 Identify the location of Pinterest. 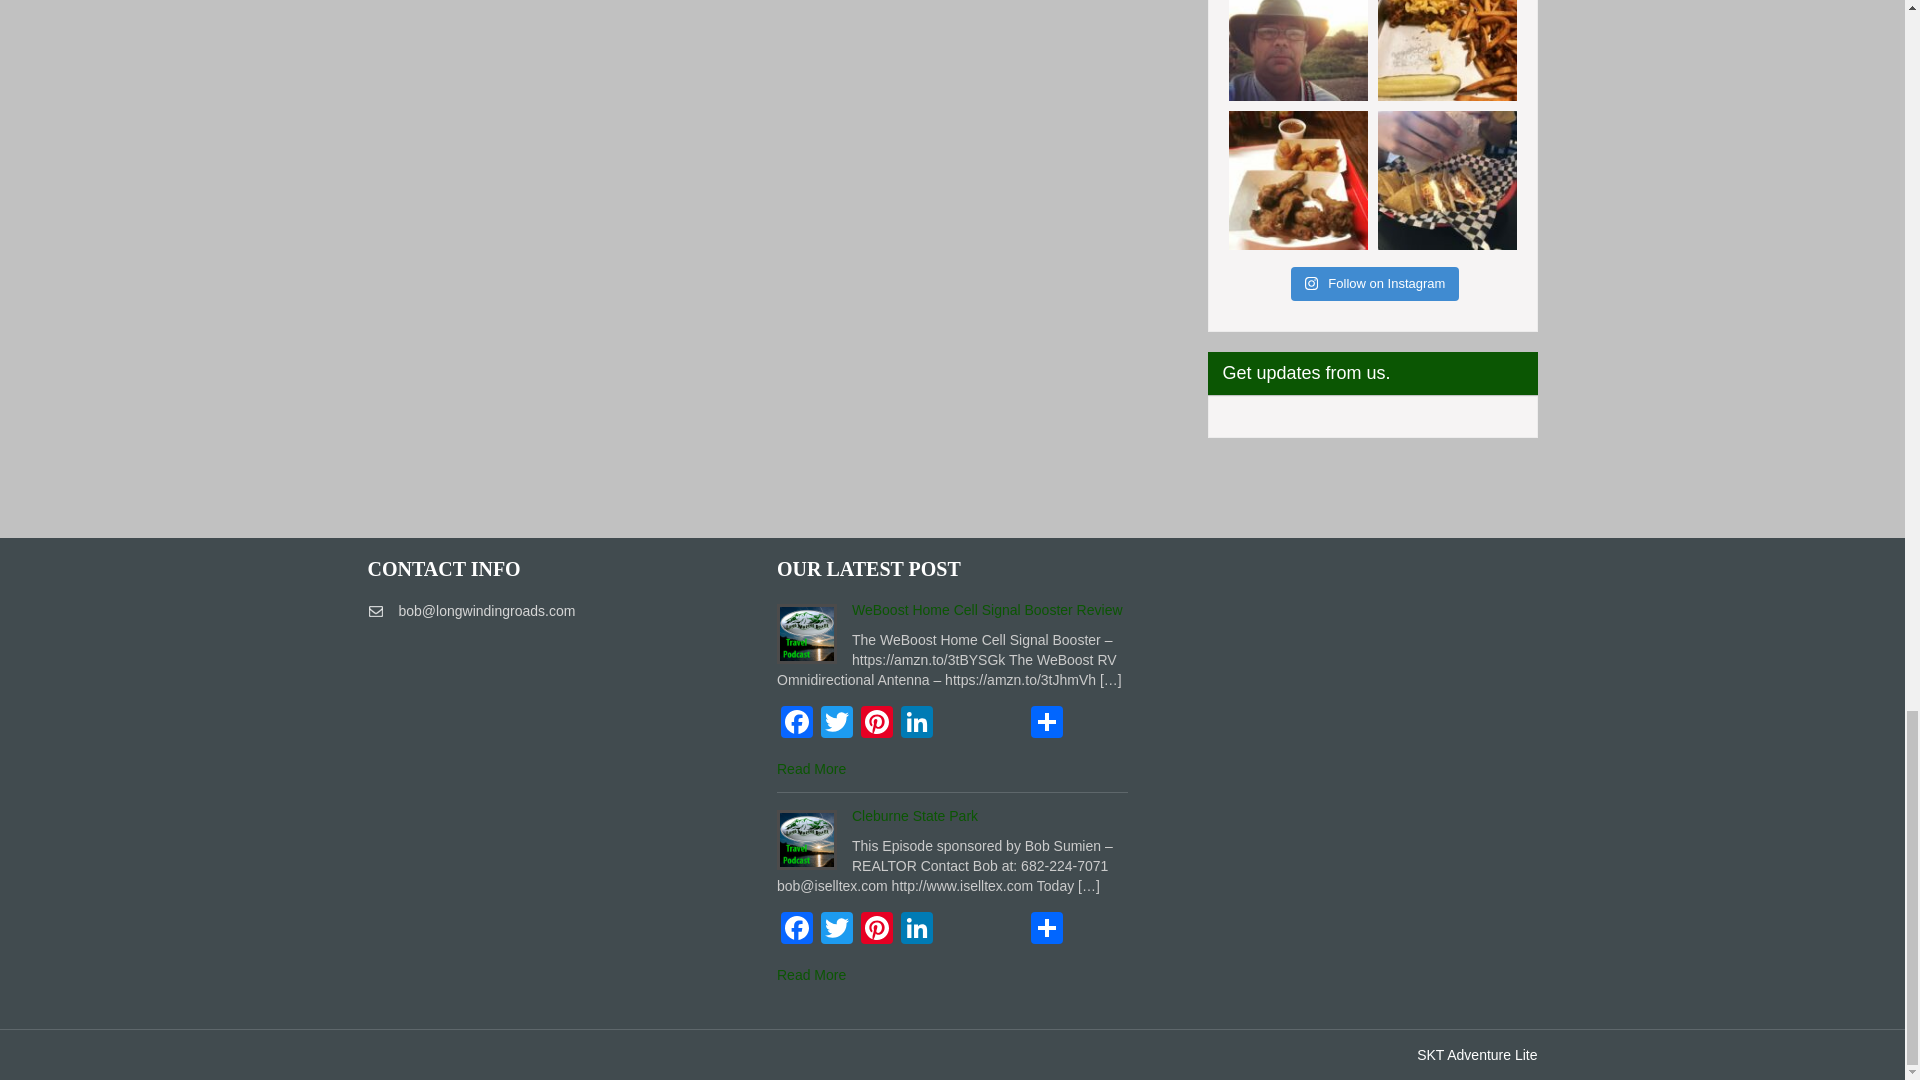
(876, 930).